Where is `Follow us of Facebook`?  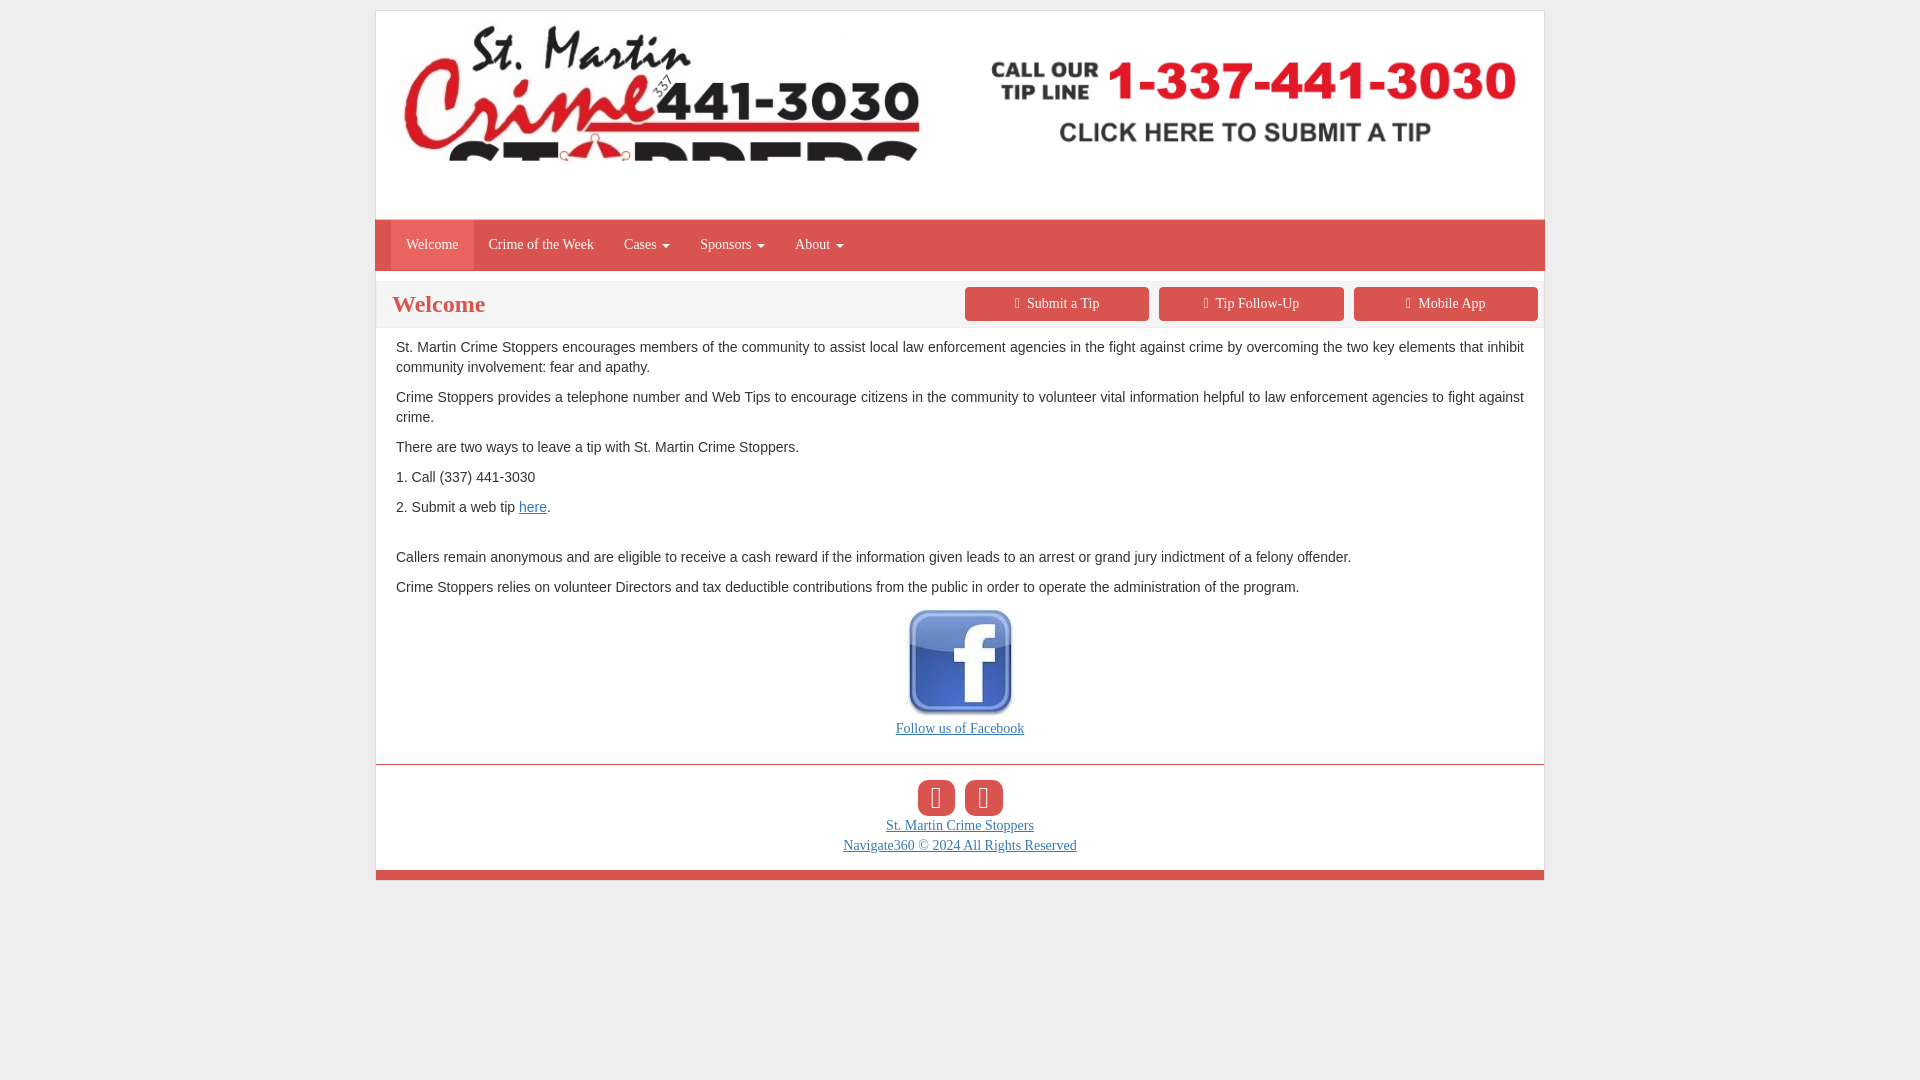 Follow us of Facebook is located at coordinates (960, 694).